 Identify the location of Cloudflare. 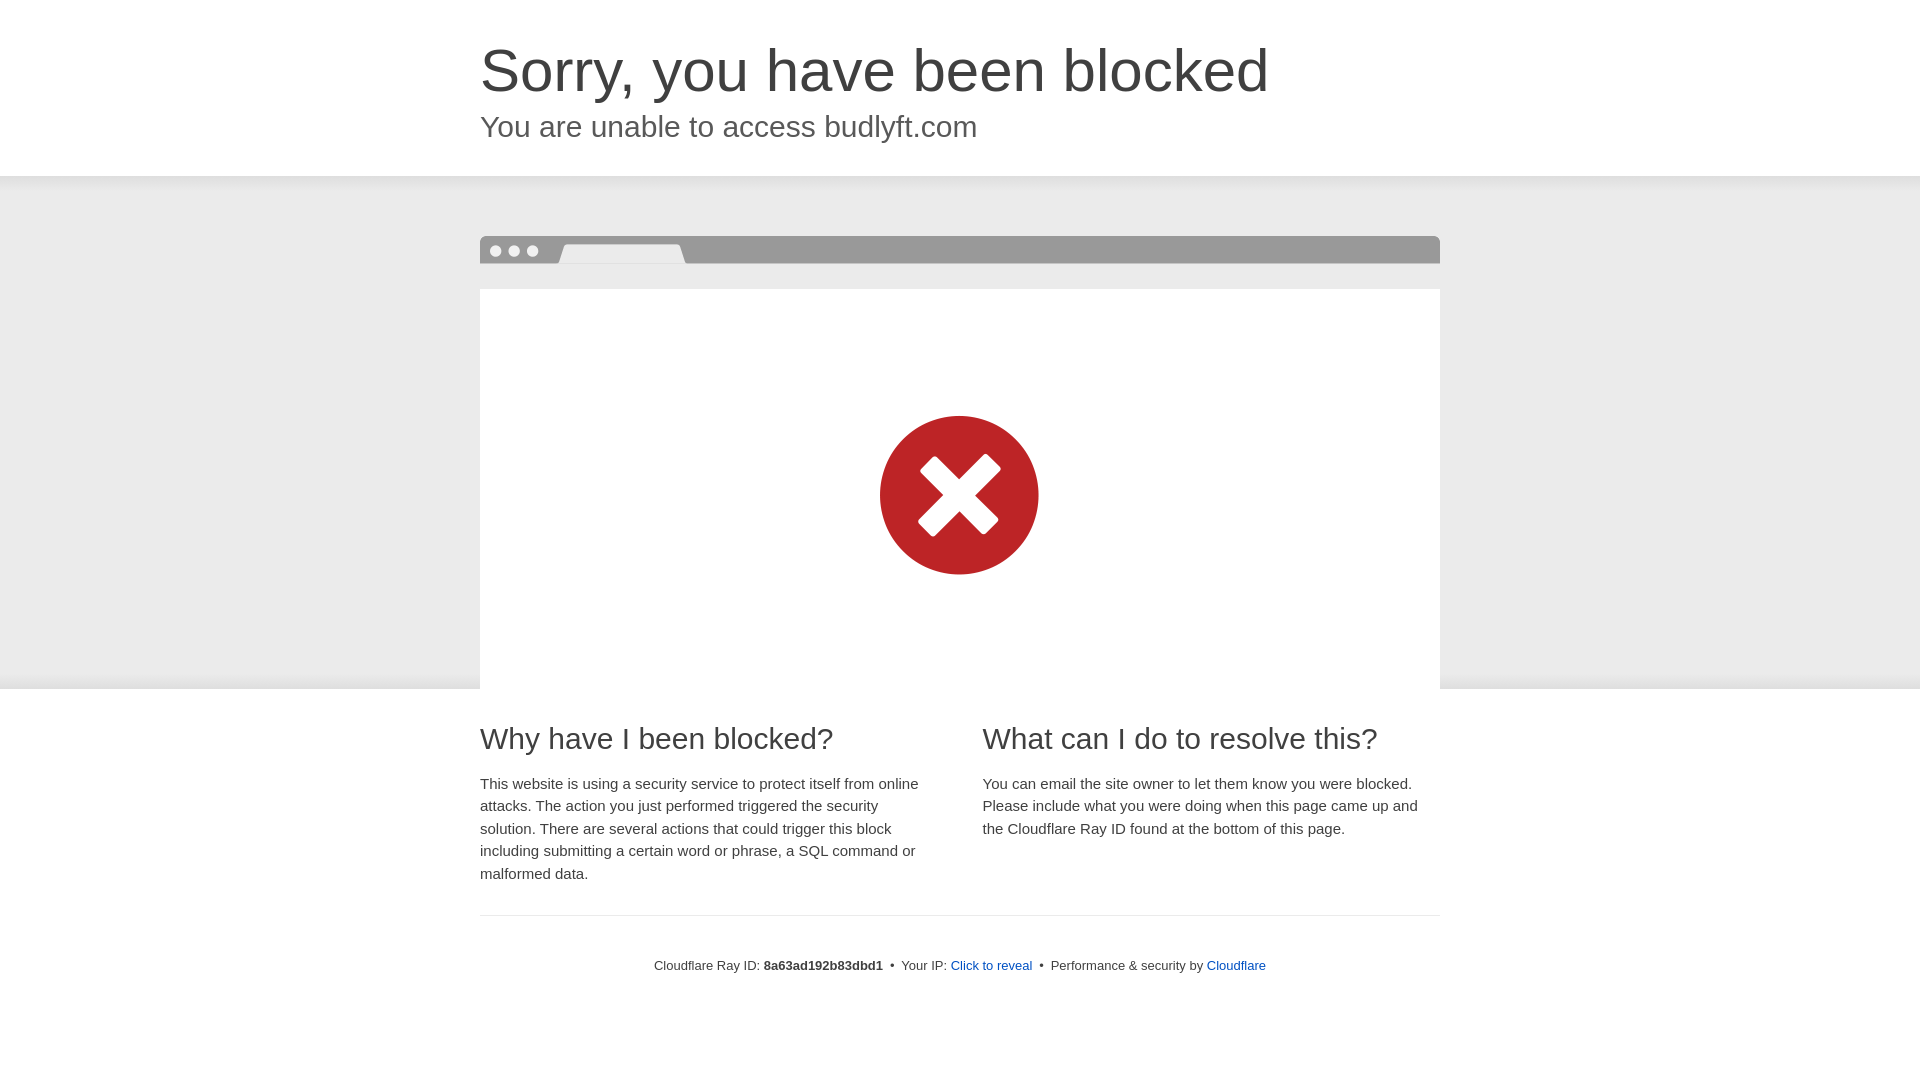
(1236, 965).